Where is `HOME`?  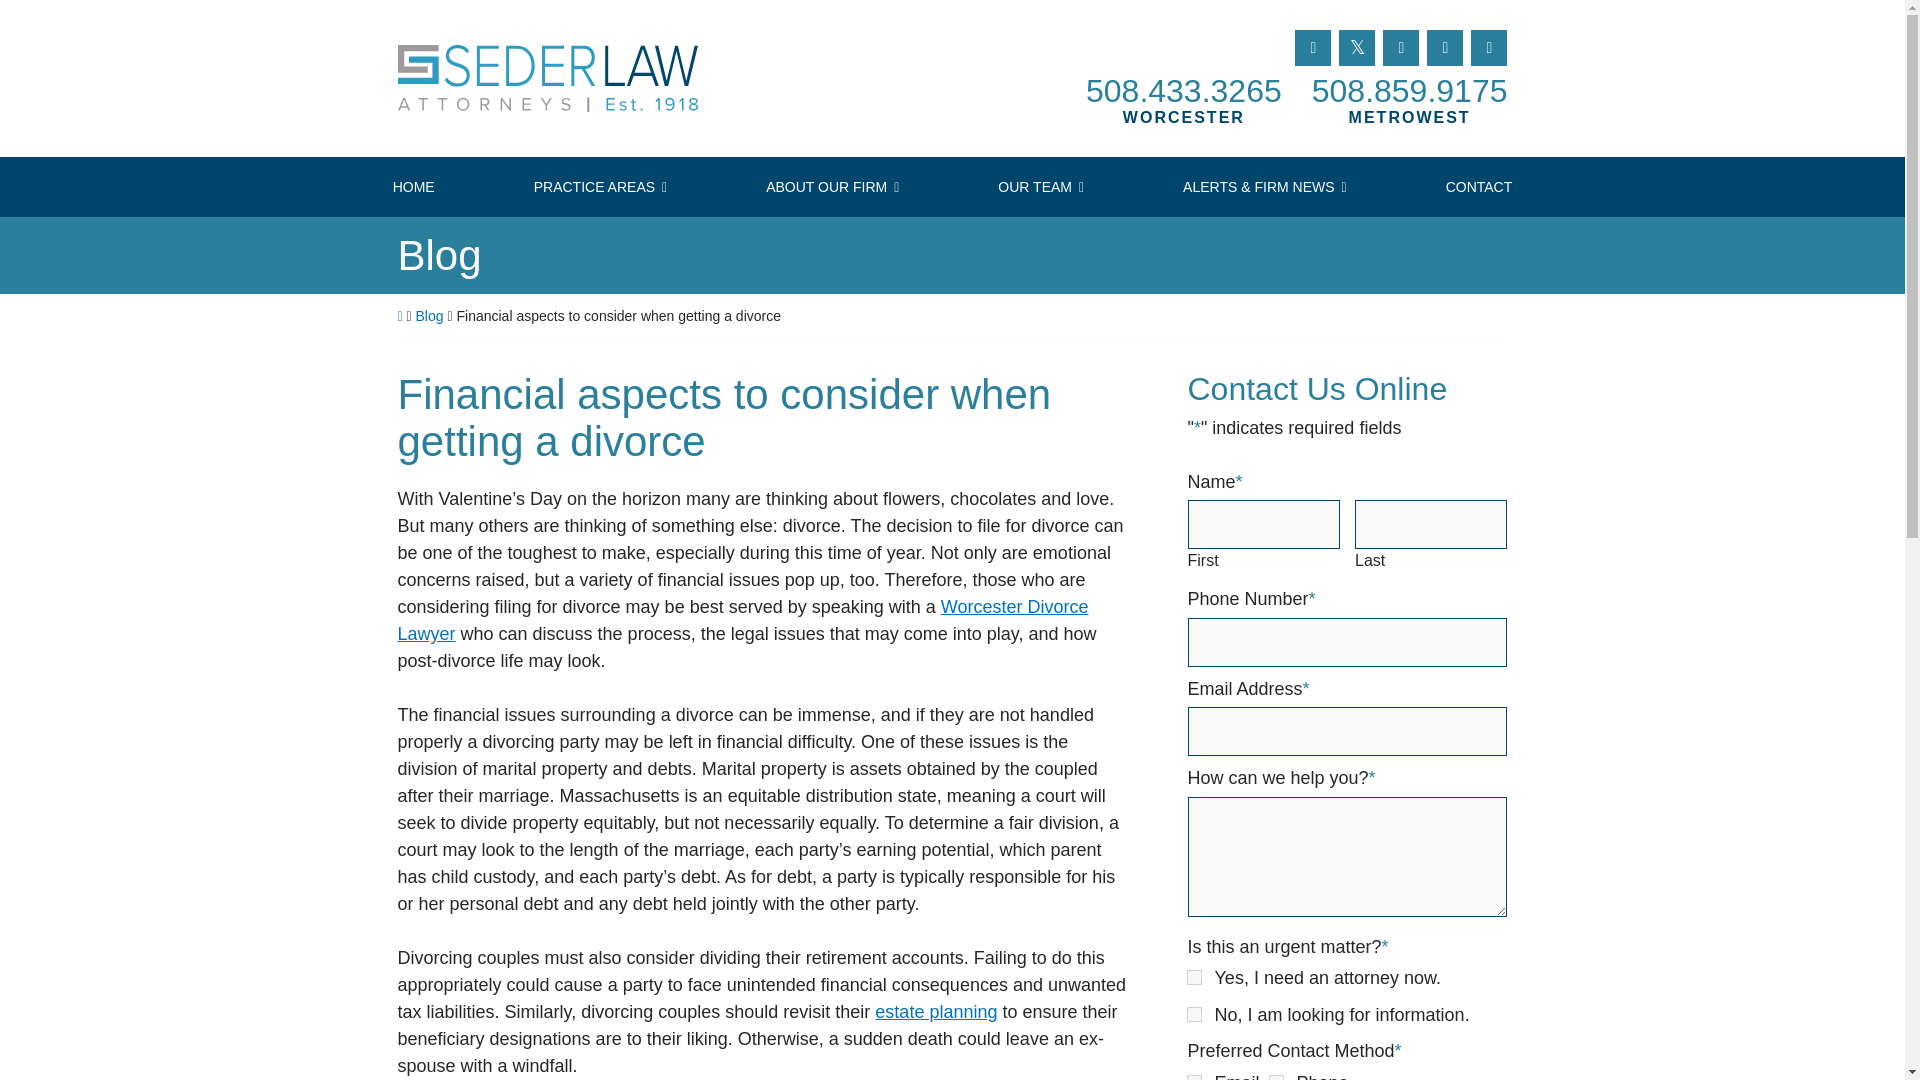
HOME is located at coordinates (572, 78).